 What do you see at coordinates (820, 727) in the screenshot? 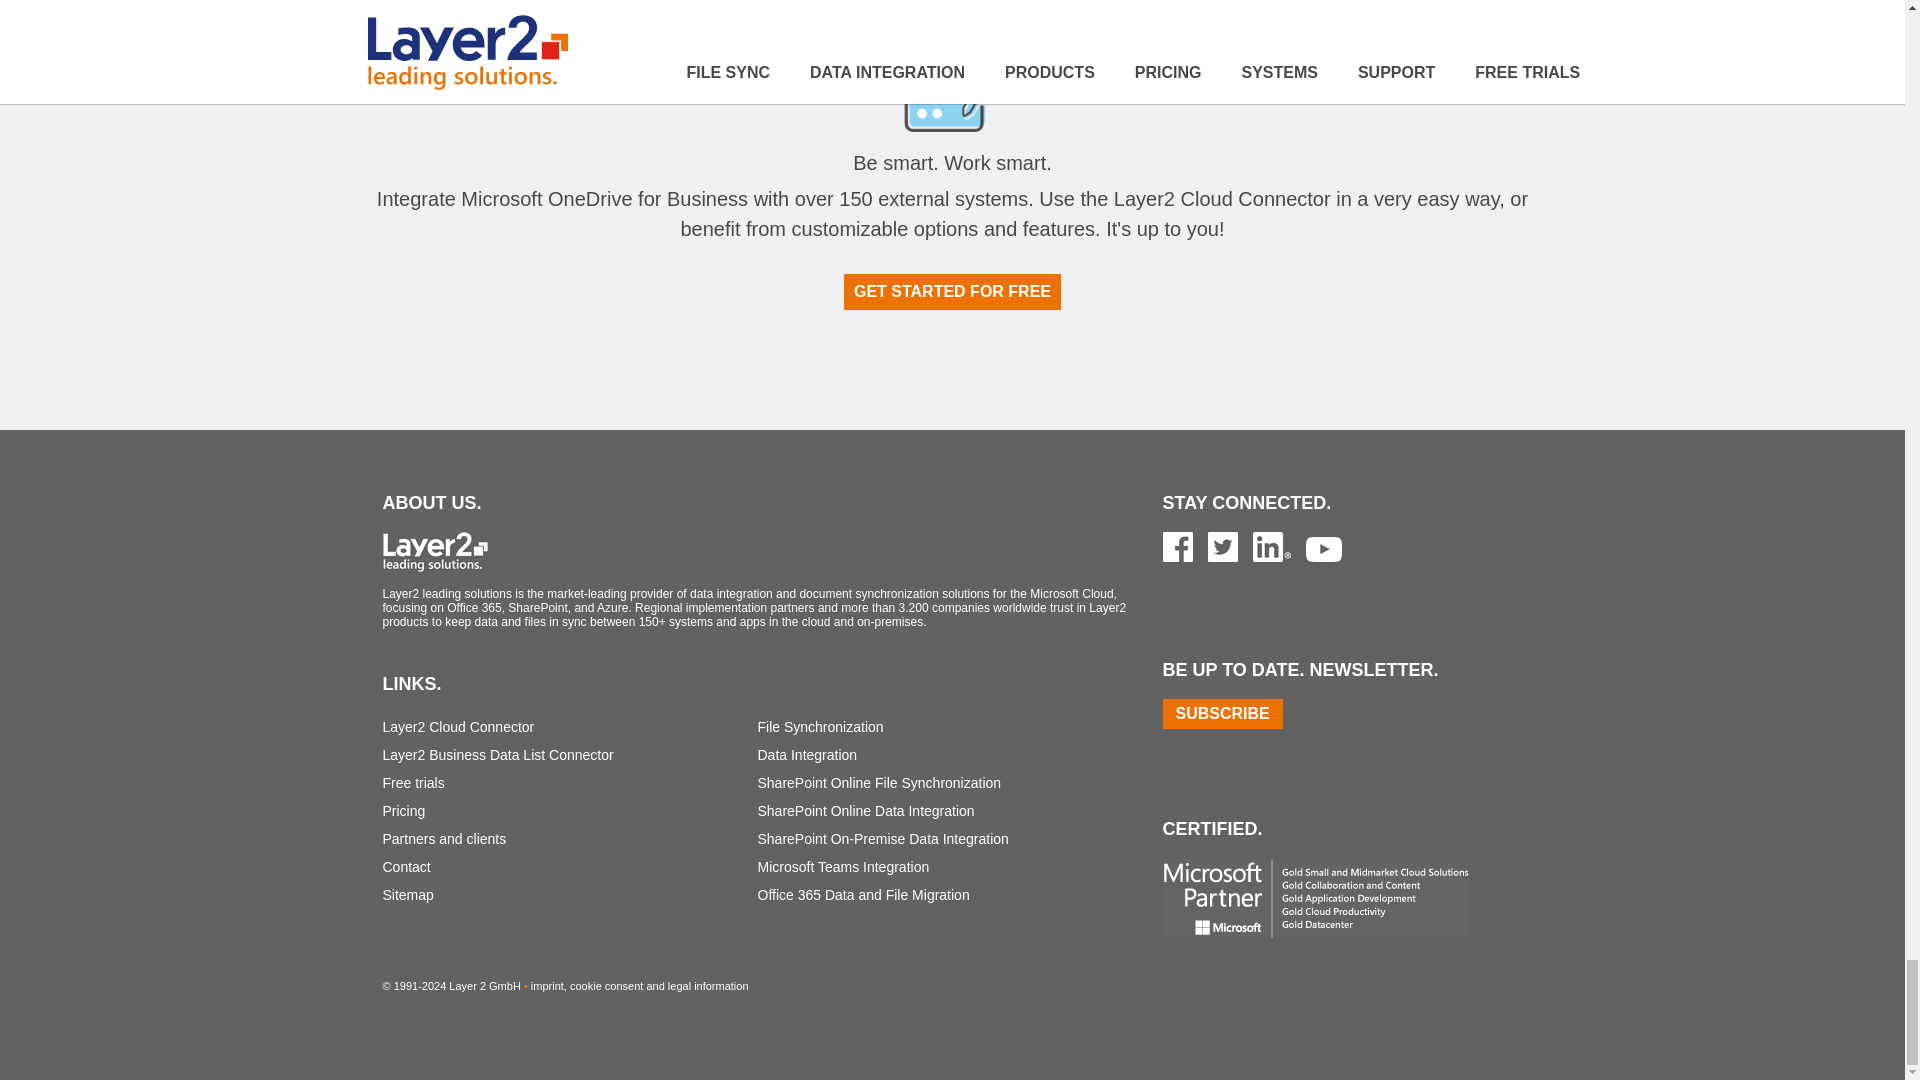
I see `File Synchronization` at bounding box center [820, 727].